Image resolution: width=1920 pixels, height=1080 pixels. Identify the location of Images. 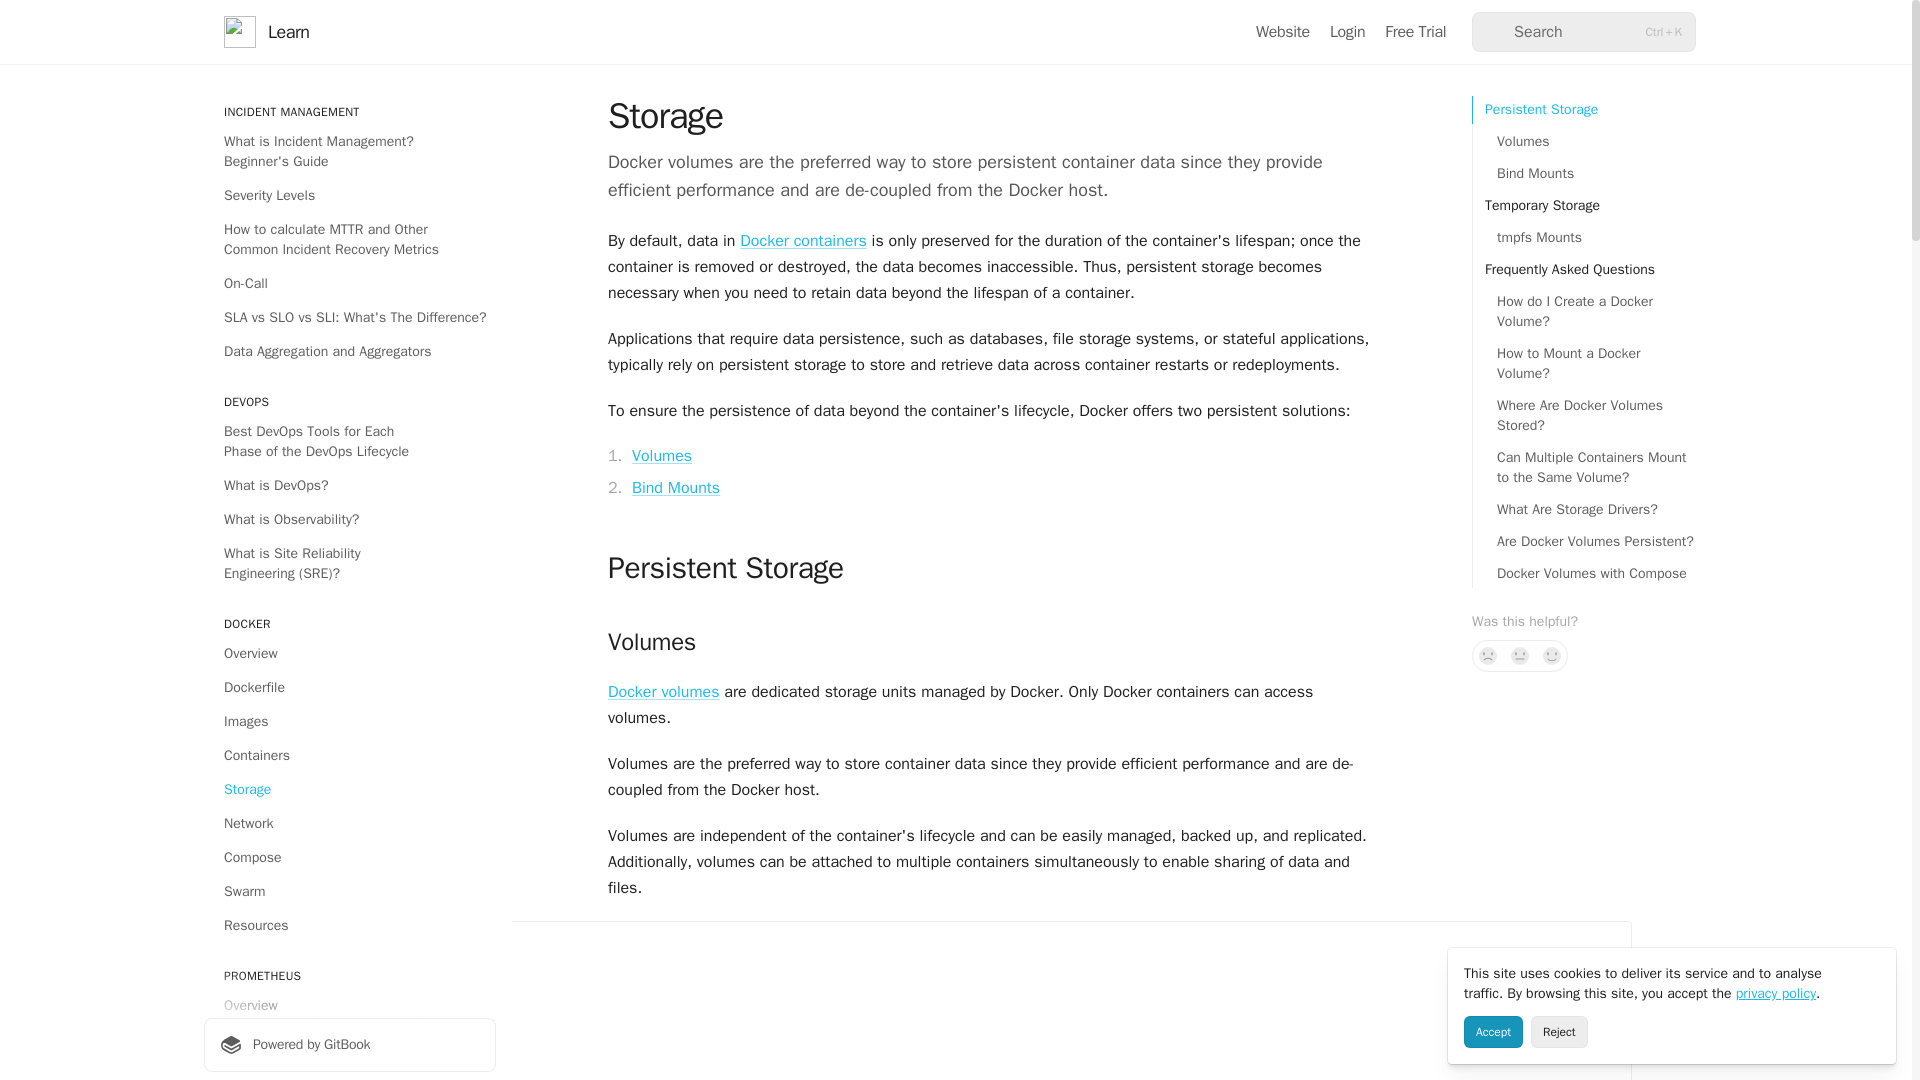
(349, 722).